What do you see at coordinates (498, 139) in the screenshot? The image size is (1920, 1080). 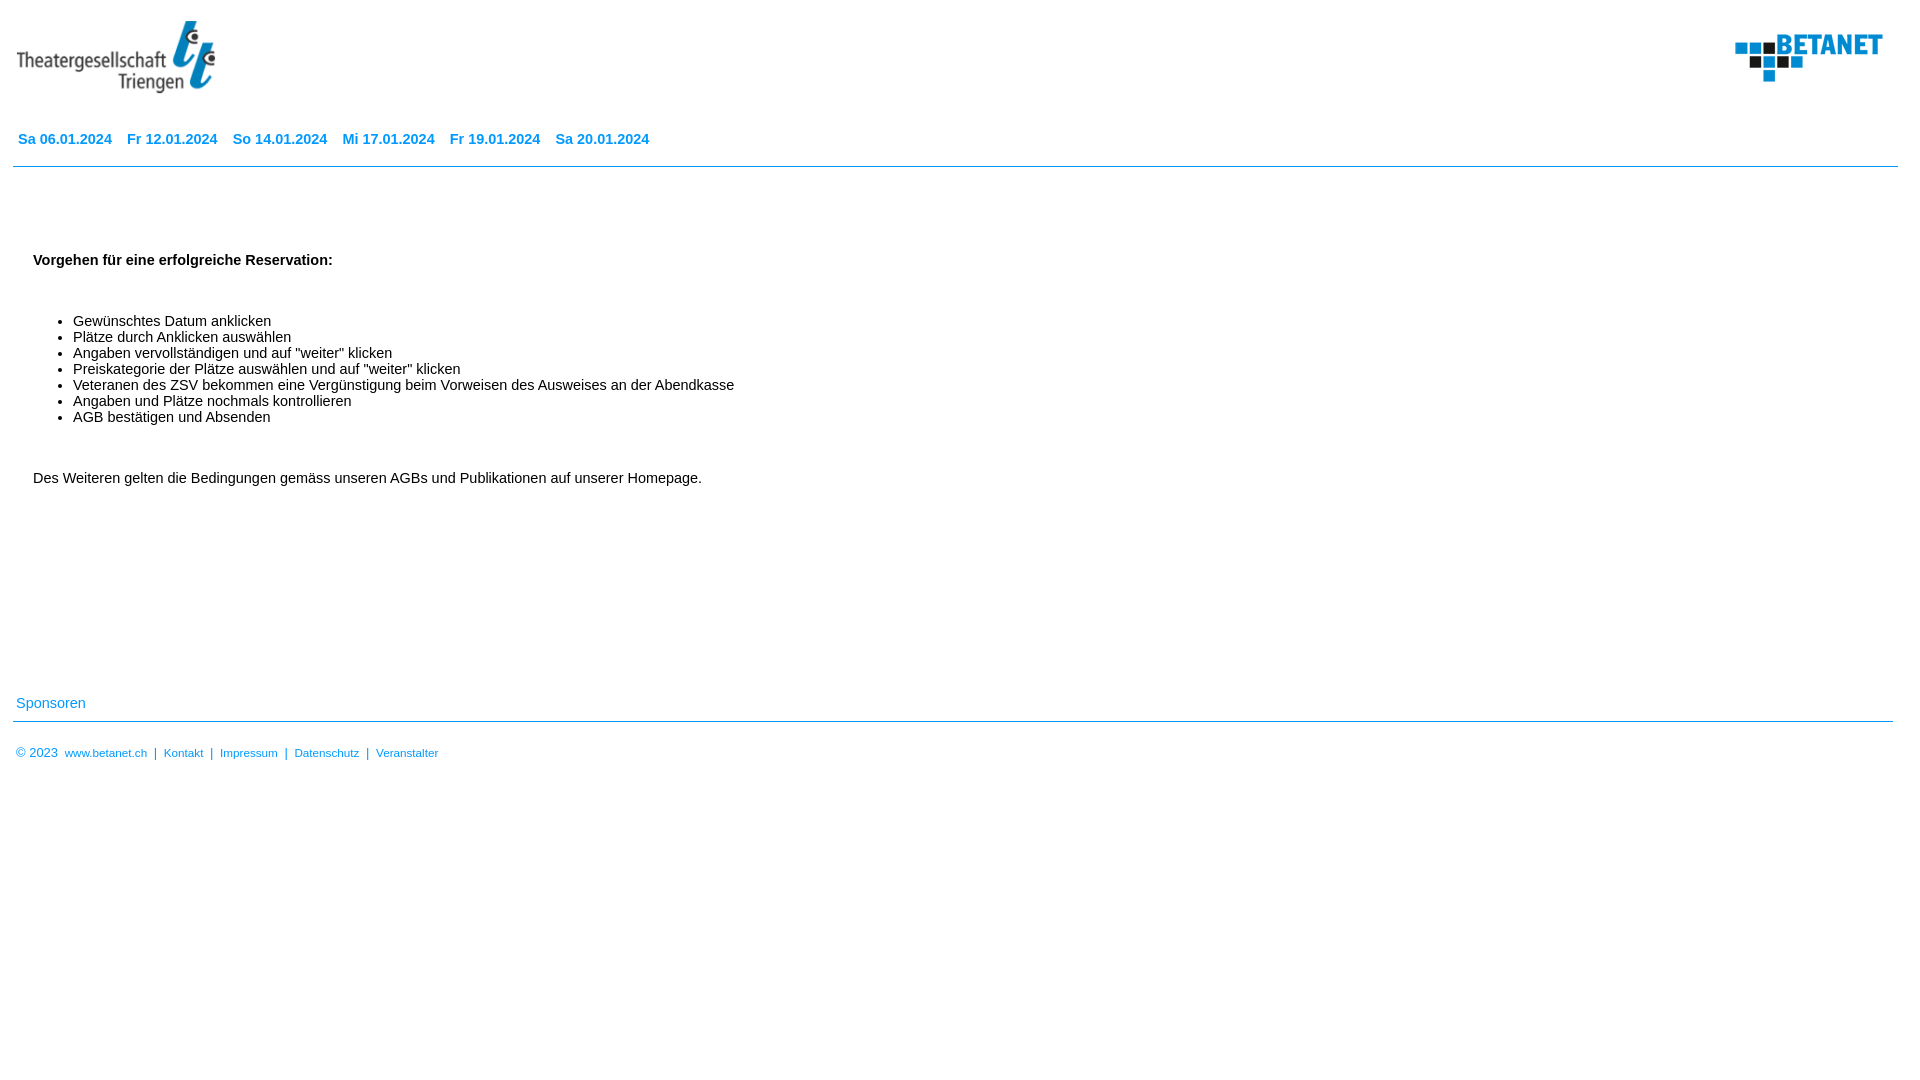 I see `Fr 19.01.2024` at bounding box center [498, 139].